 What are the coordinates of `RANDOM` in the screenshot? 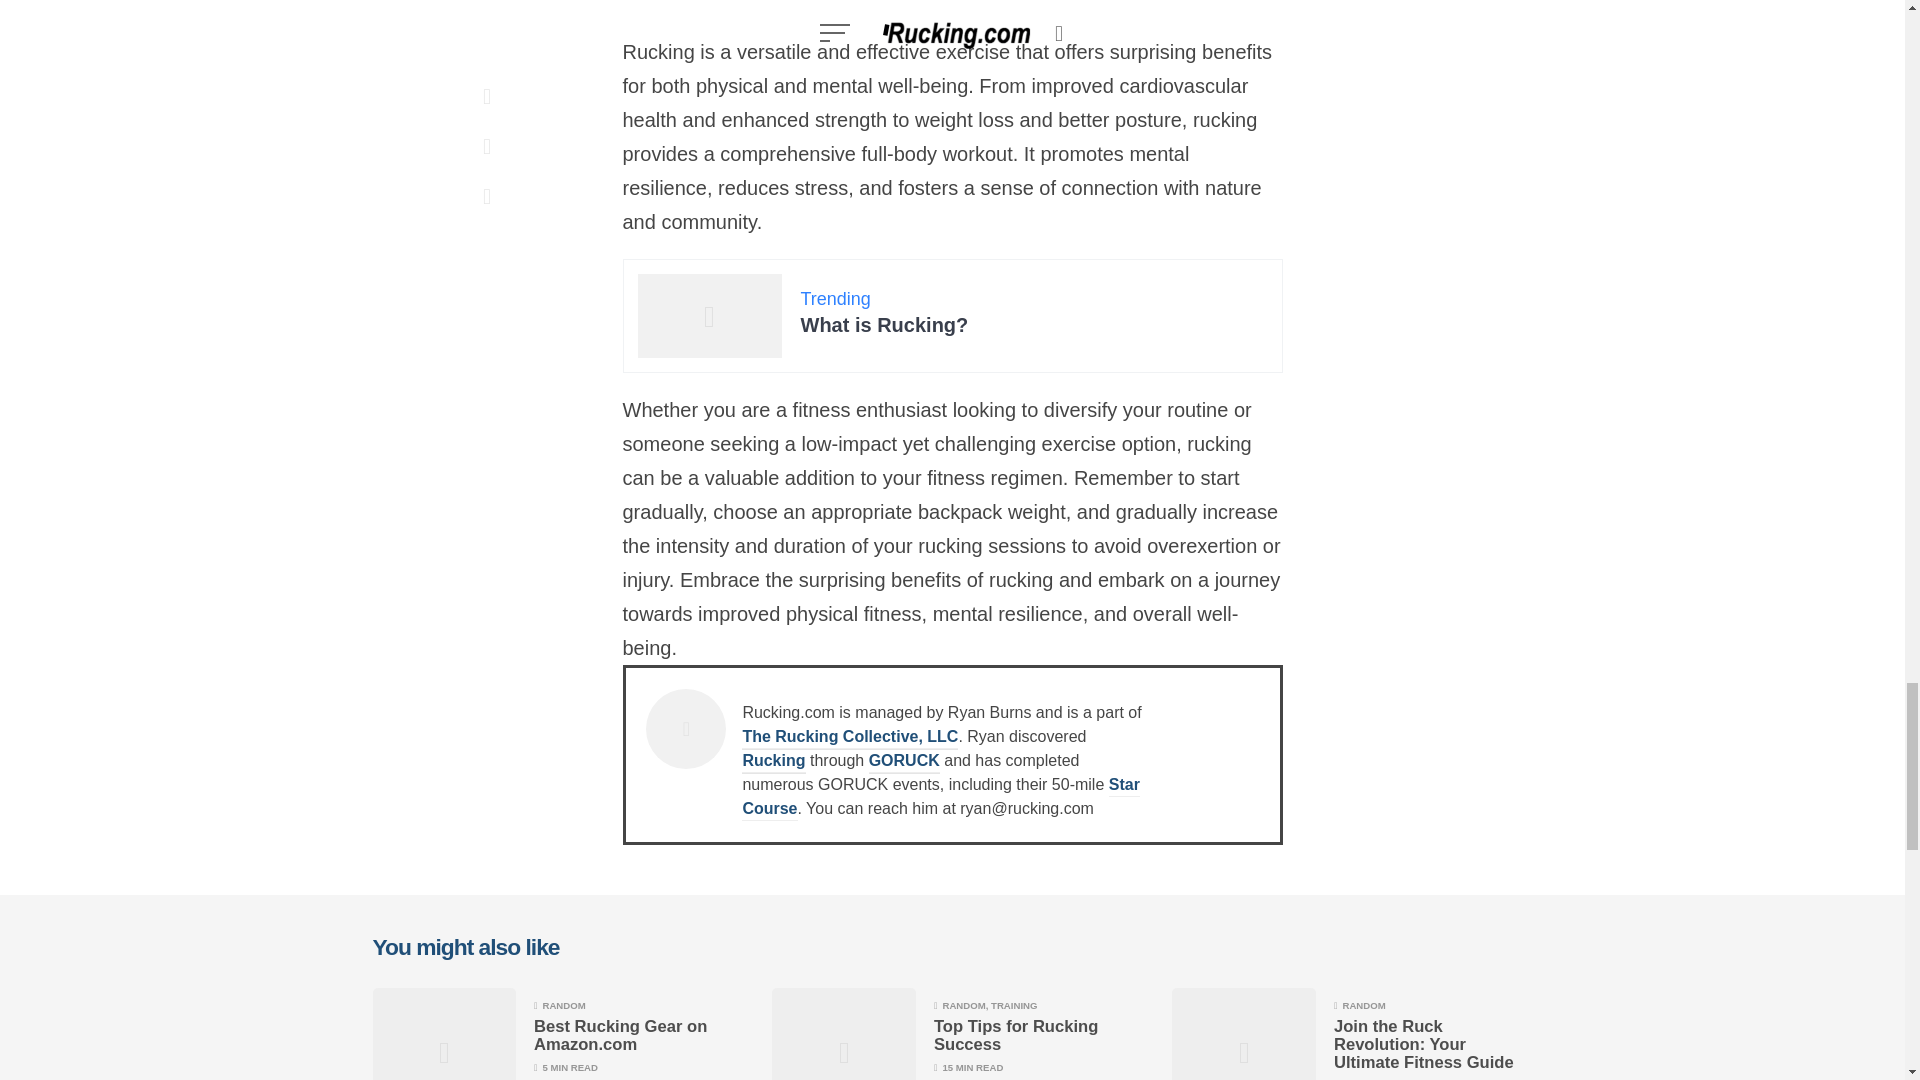 It's located at (963, 1005).